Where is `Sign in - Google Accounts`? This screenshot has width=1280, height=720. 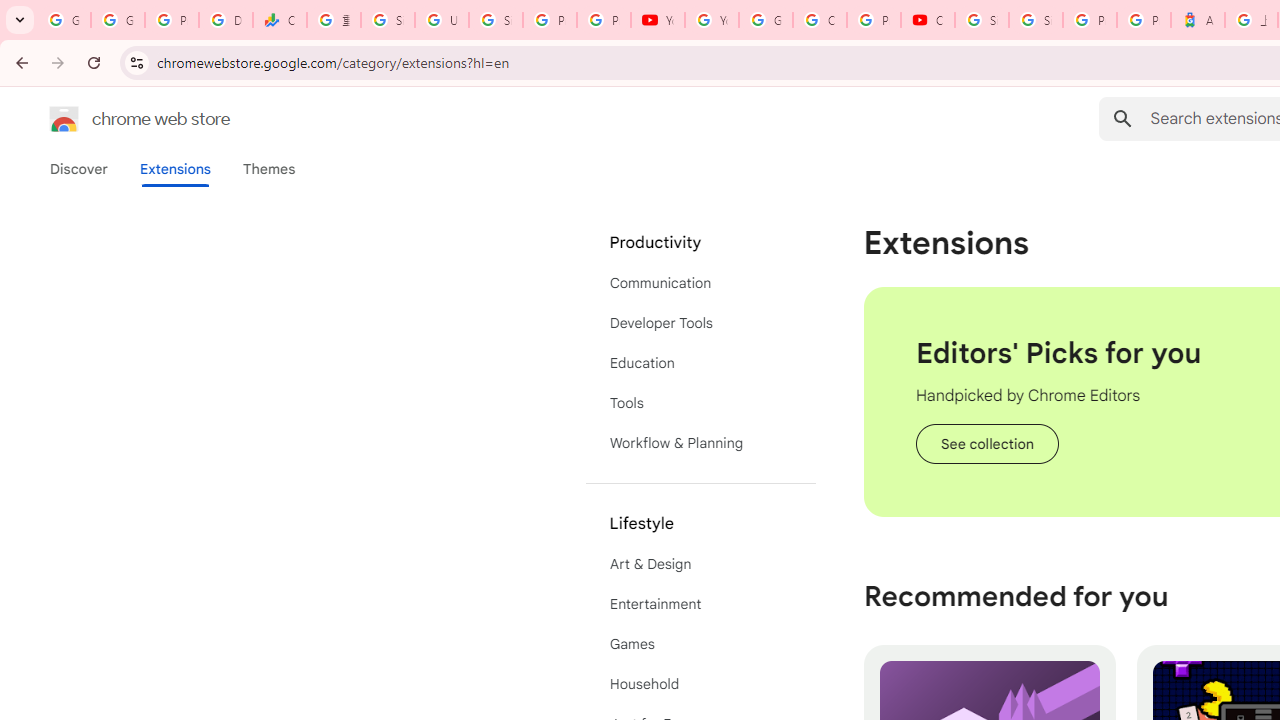 Sign in - Google Accounts is located at coordinates (388, 20).